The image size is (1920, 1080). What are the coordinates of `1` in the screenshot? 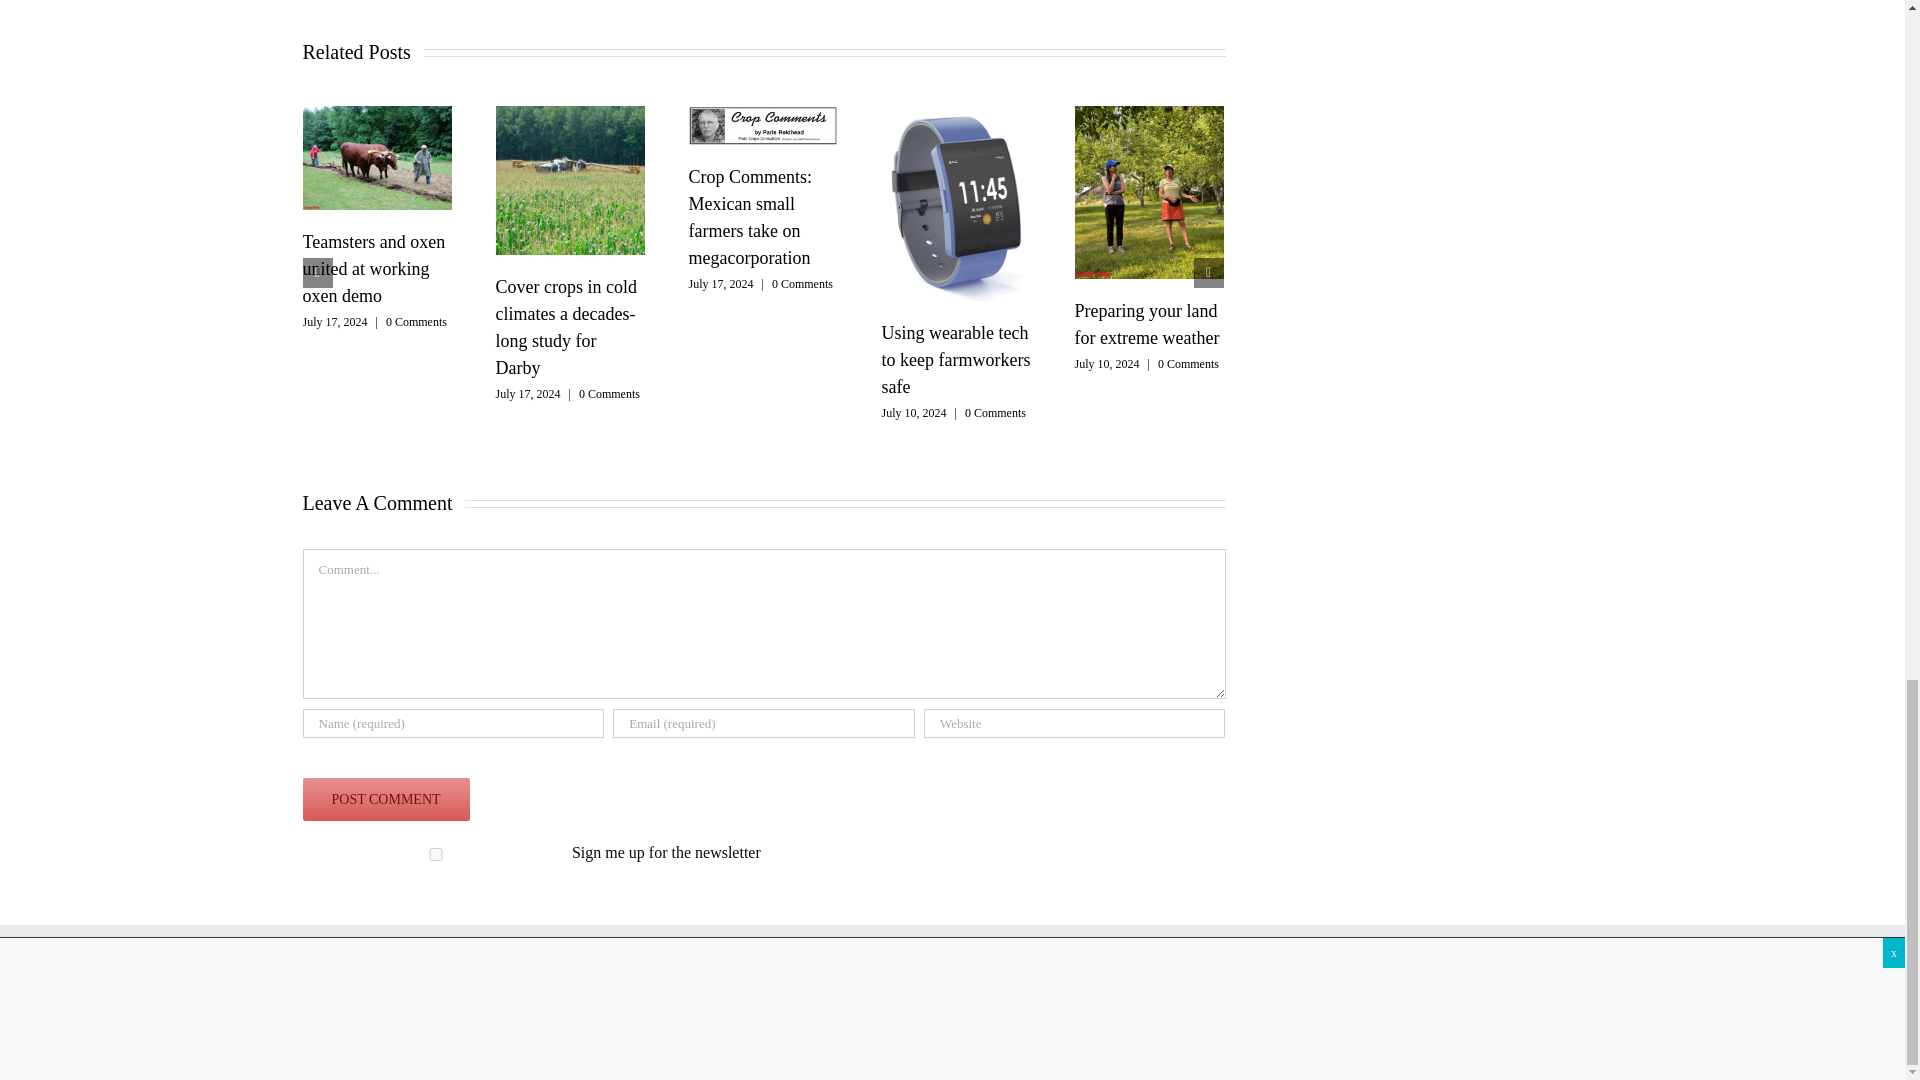 It's located at (434, 854).